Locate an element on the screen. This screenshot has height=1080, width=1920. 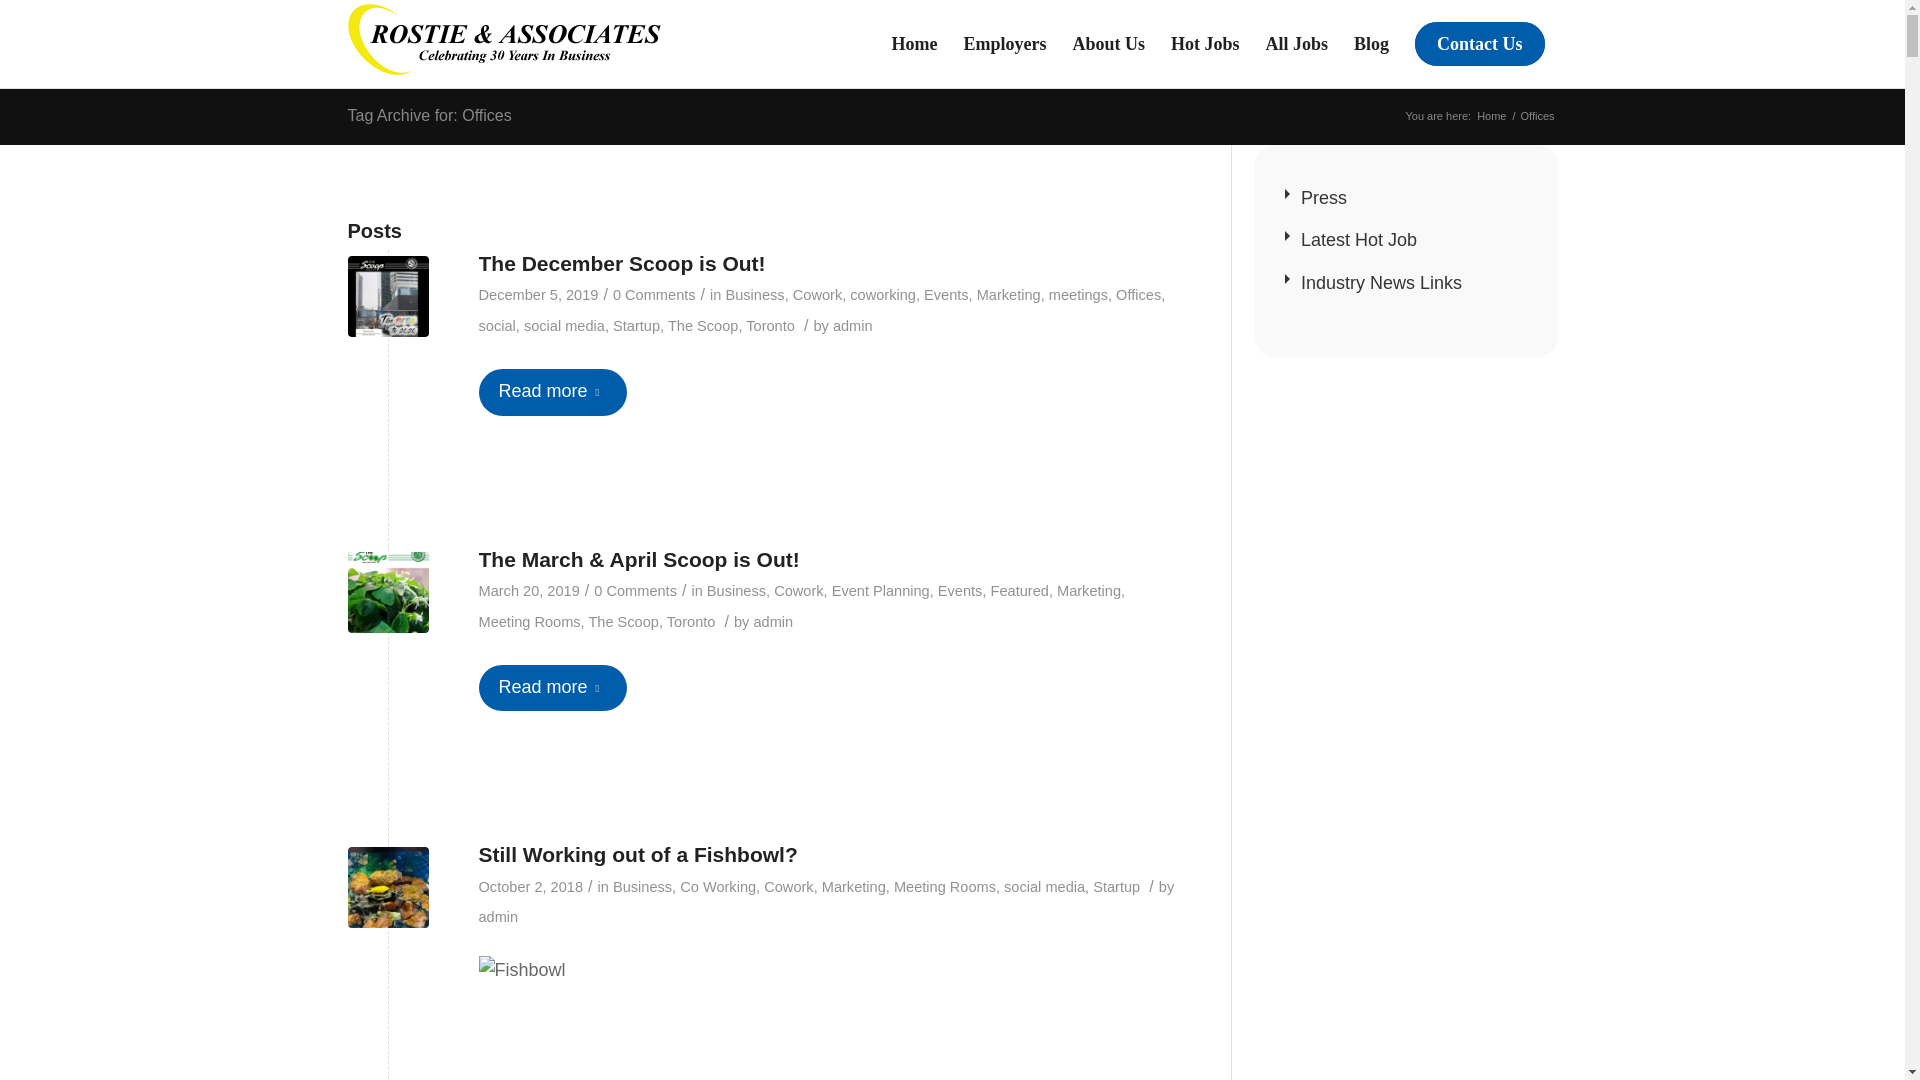
Employers is located at coordinates (1004, 44).